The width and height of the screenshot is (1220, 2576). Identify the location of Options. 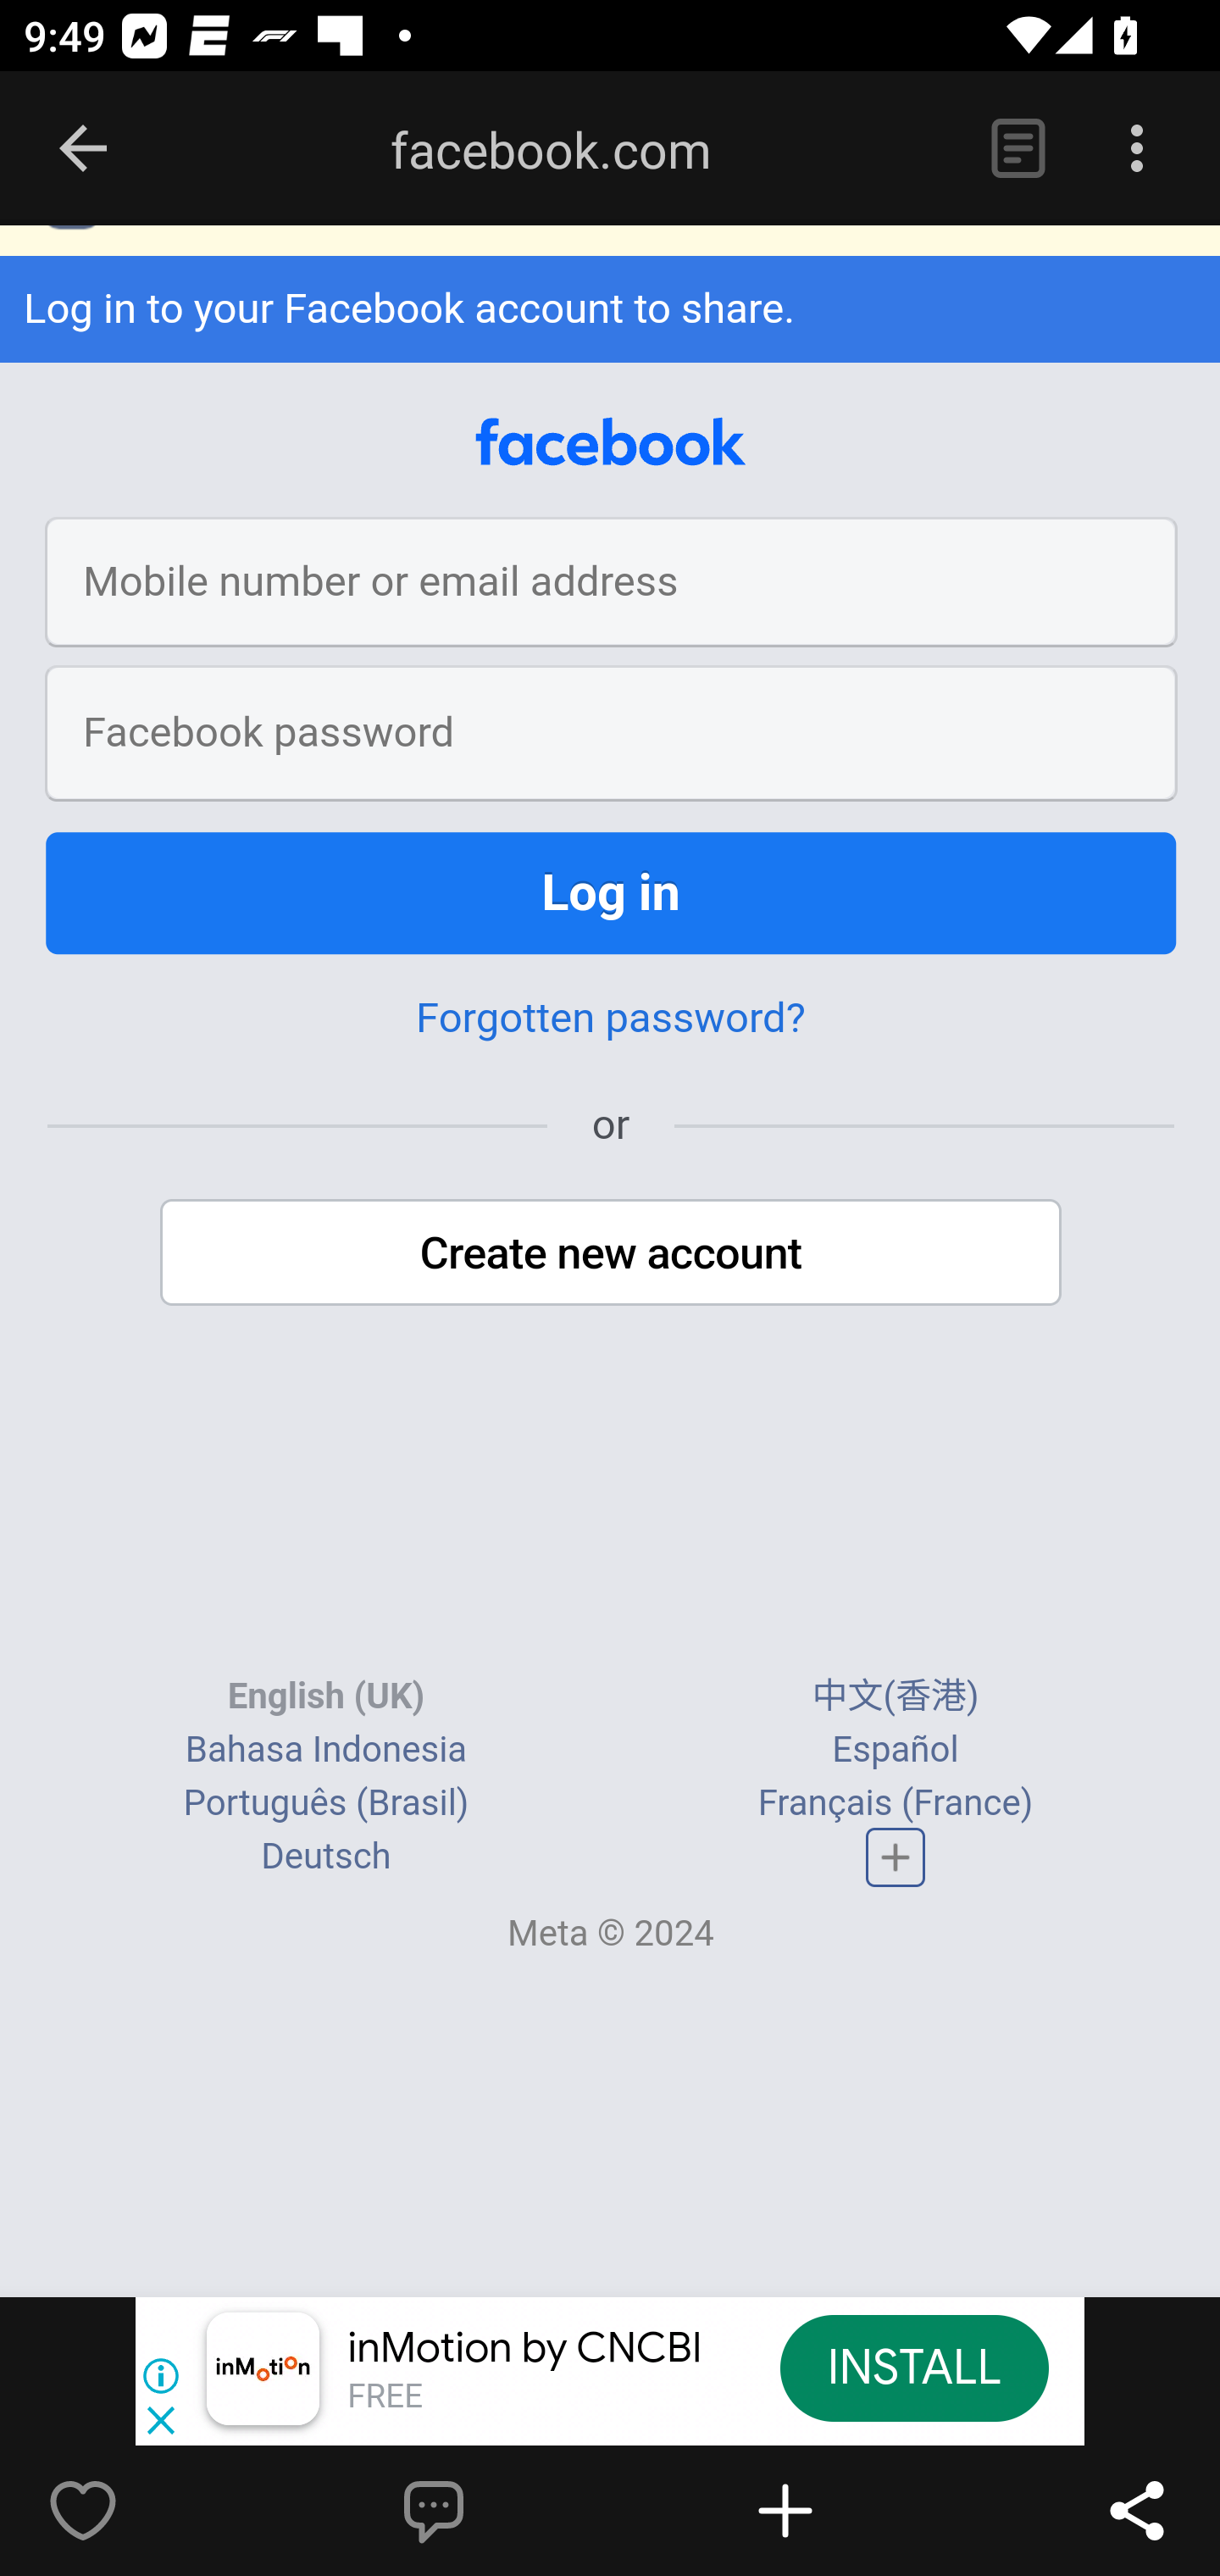
(1137, 149).